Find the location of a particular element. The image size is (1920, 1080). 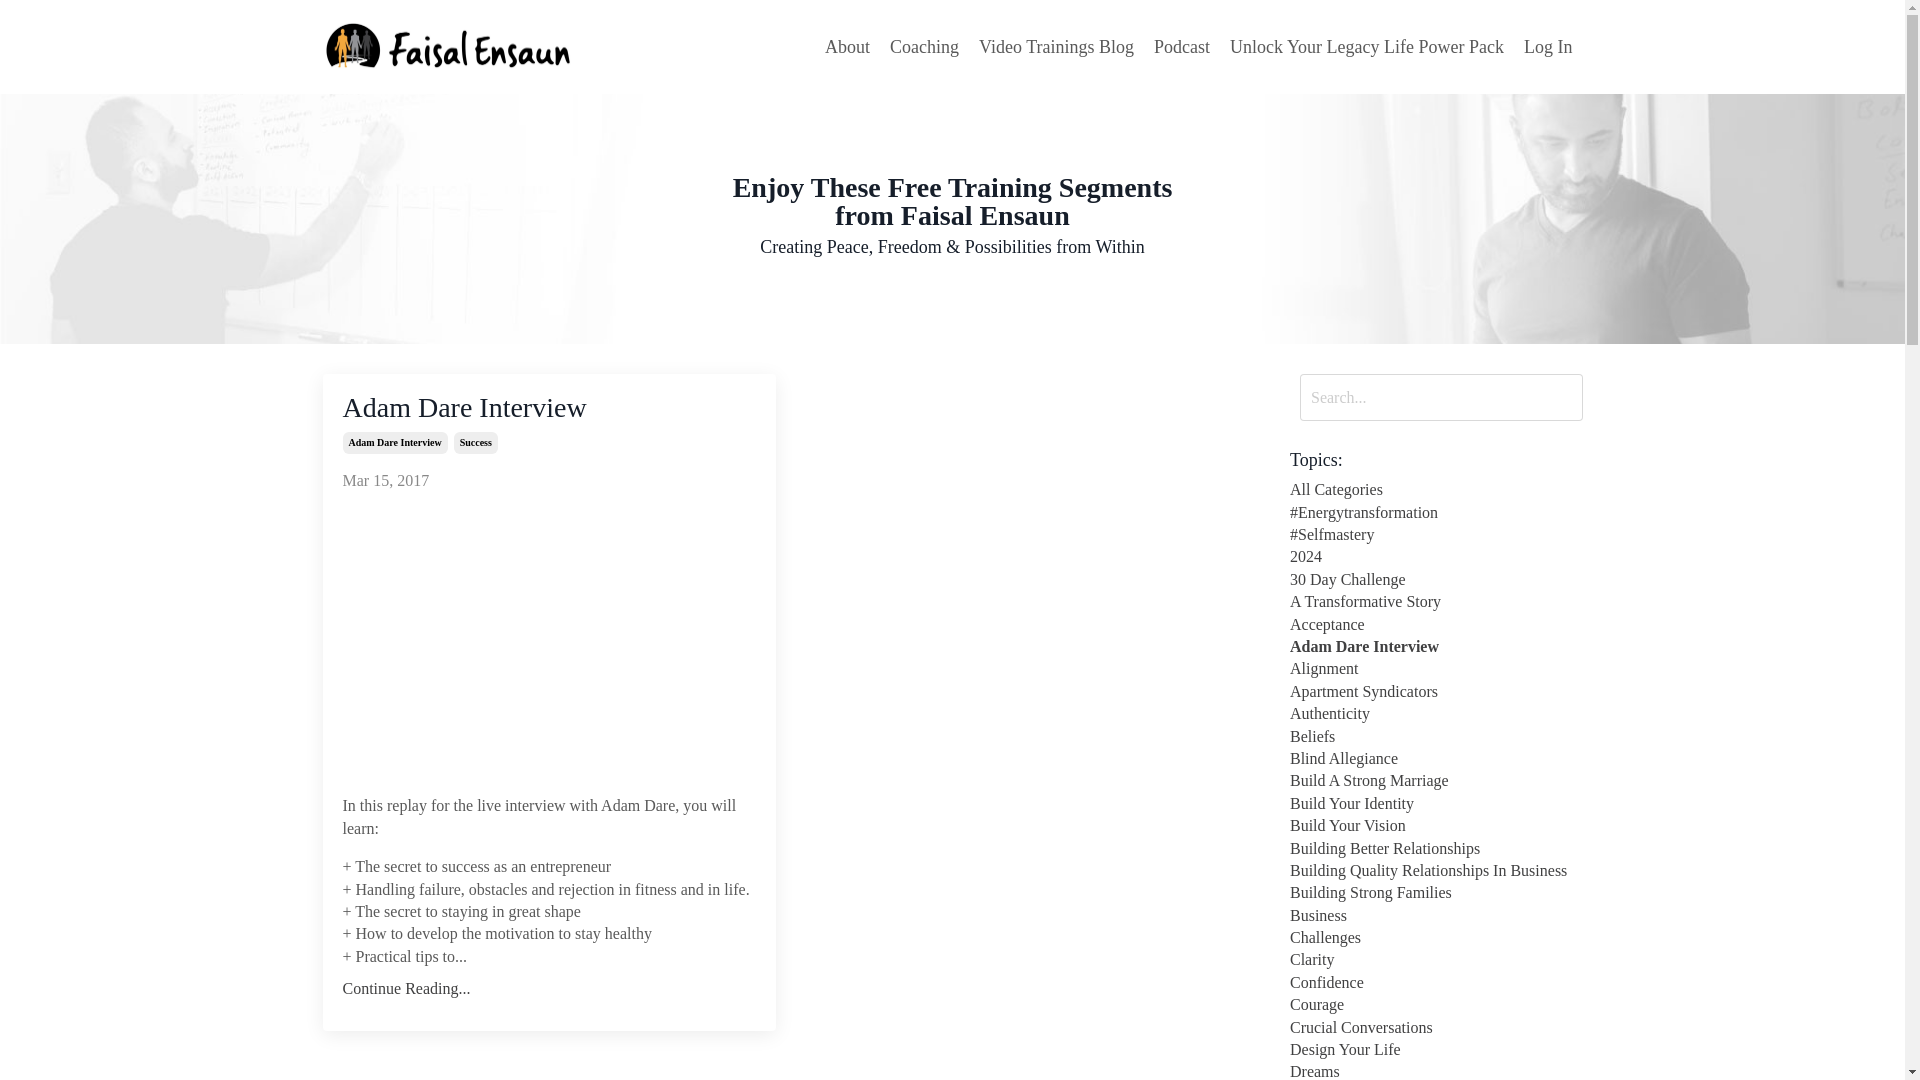

Design Your Life is located at coordinates (1436, 1049).